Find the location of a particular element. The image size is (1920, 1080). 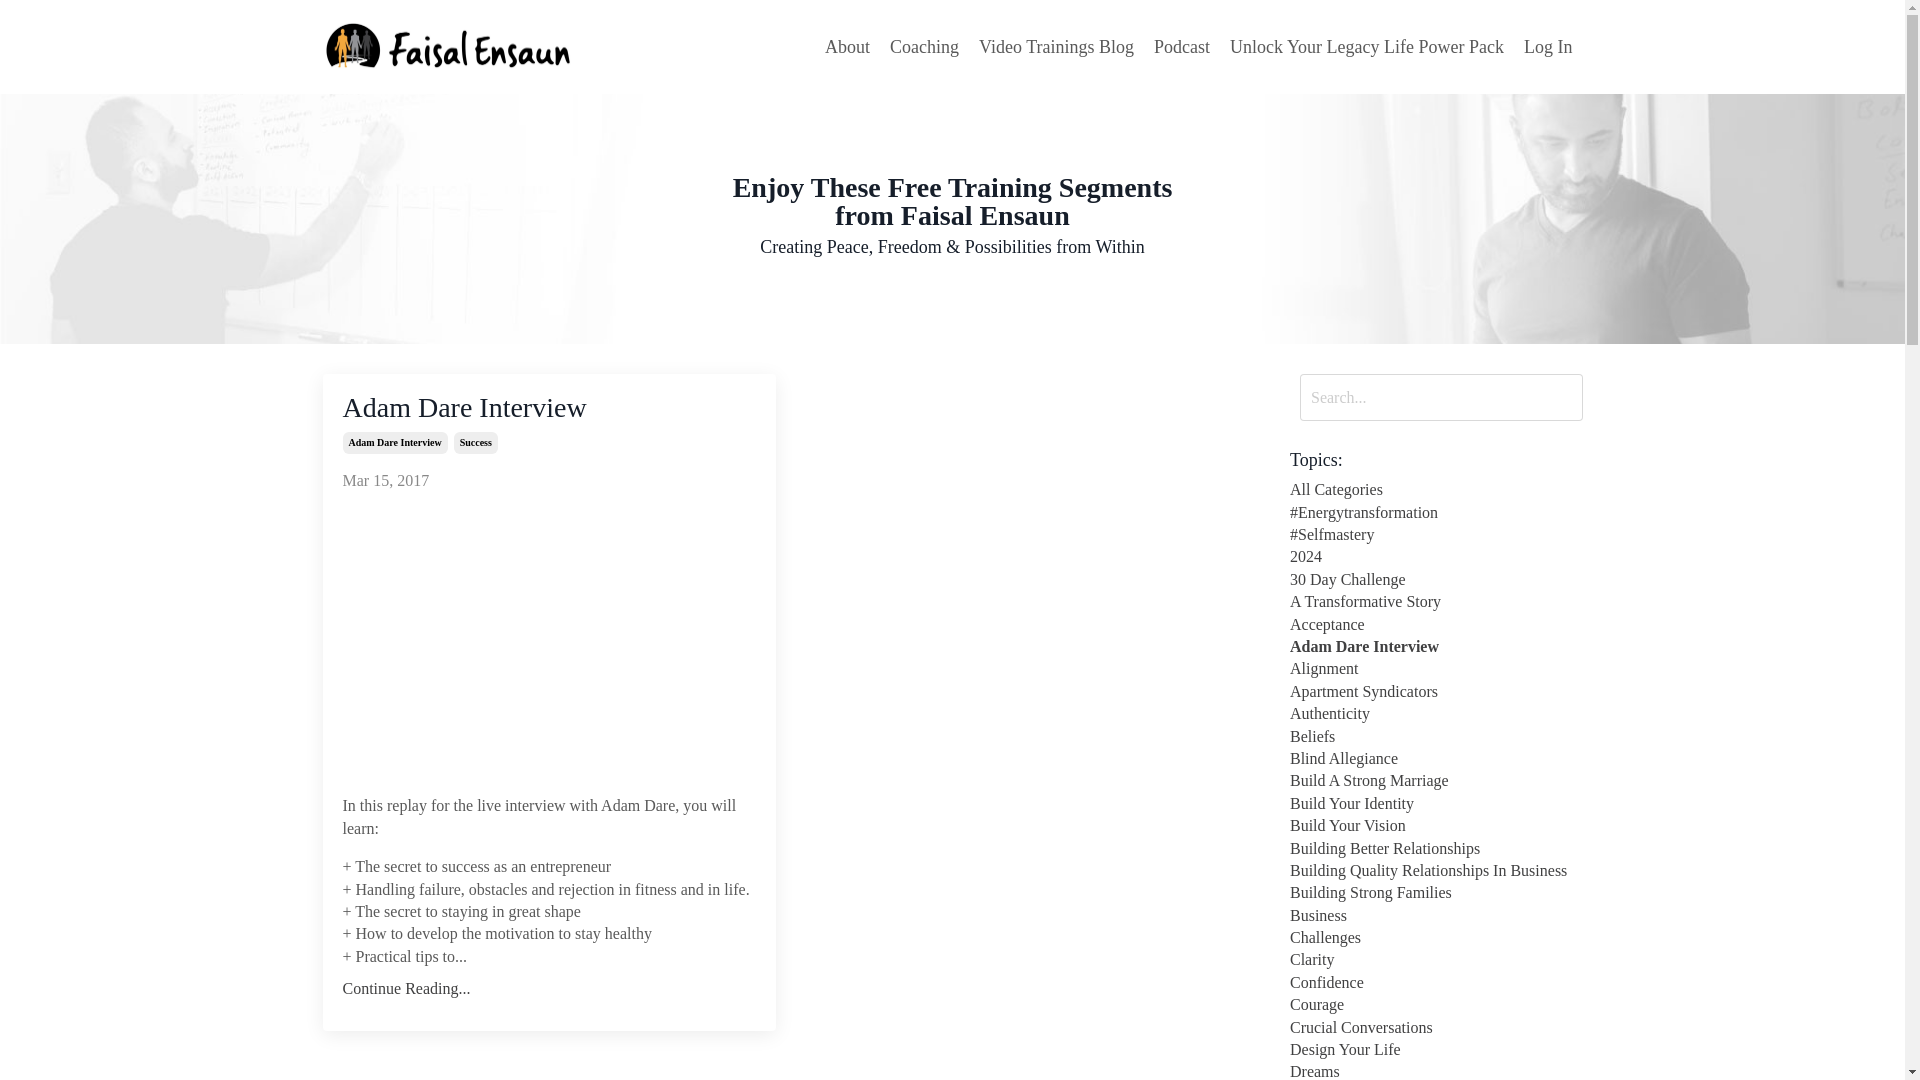

Design Your Life is located at coordinates (1436, 1049).